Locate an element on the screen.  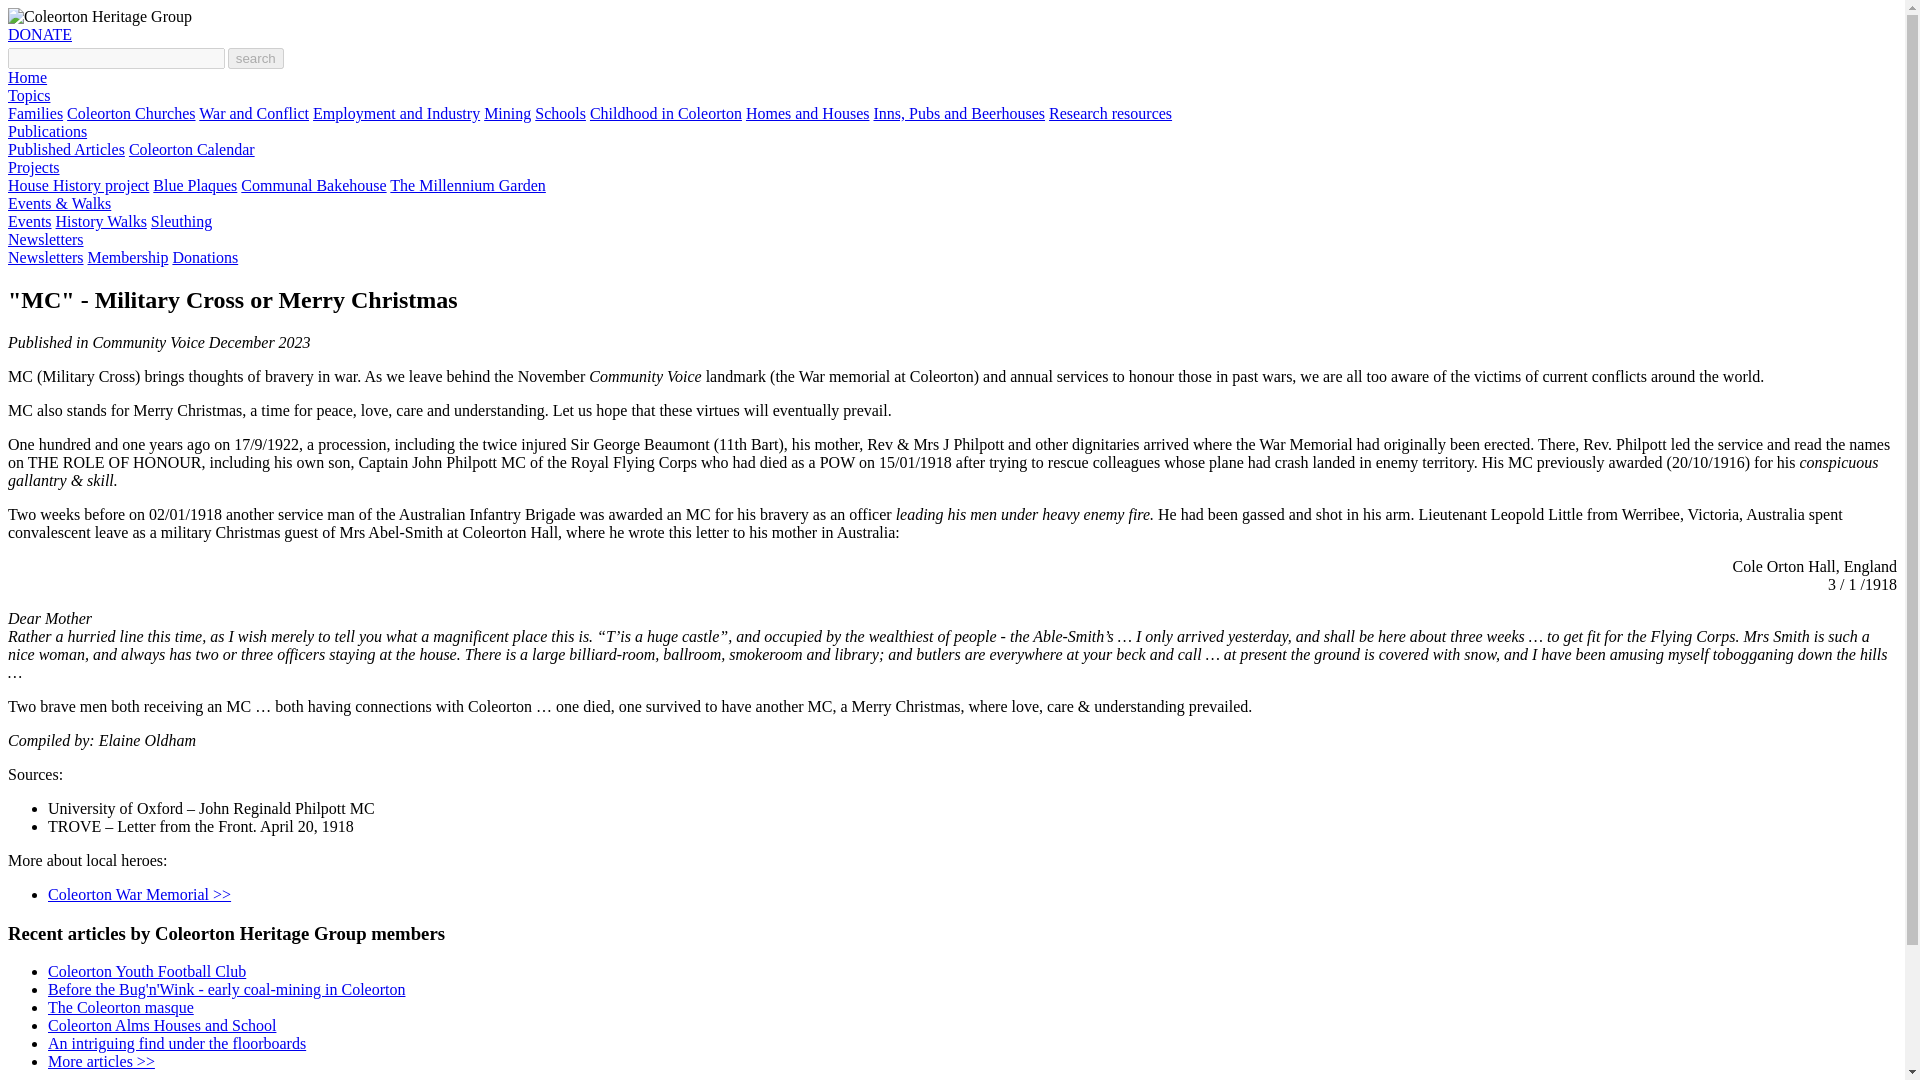
Newsletters is located at coordinates (46, 240).